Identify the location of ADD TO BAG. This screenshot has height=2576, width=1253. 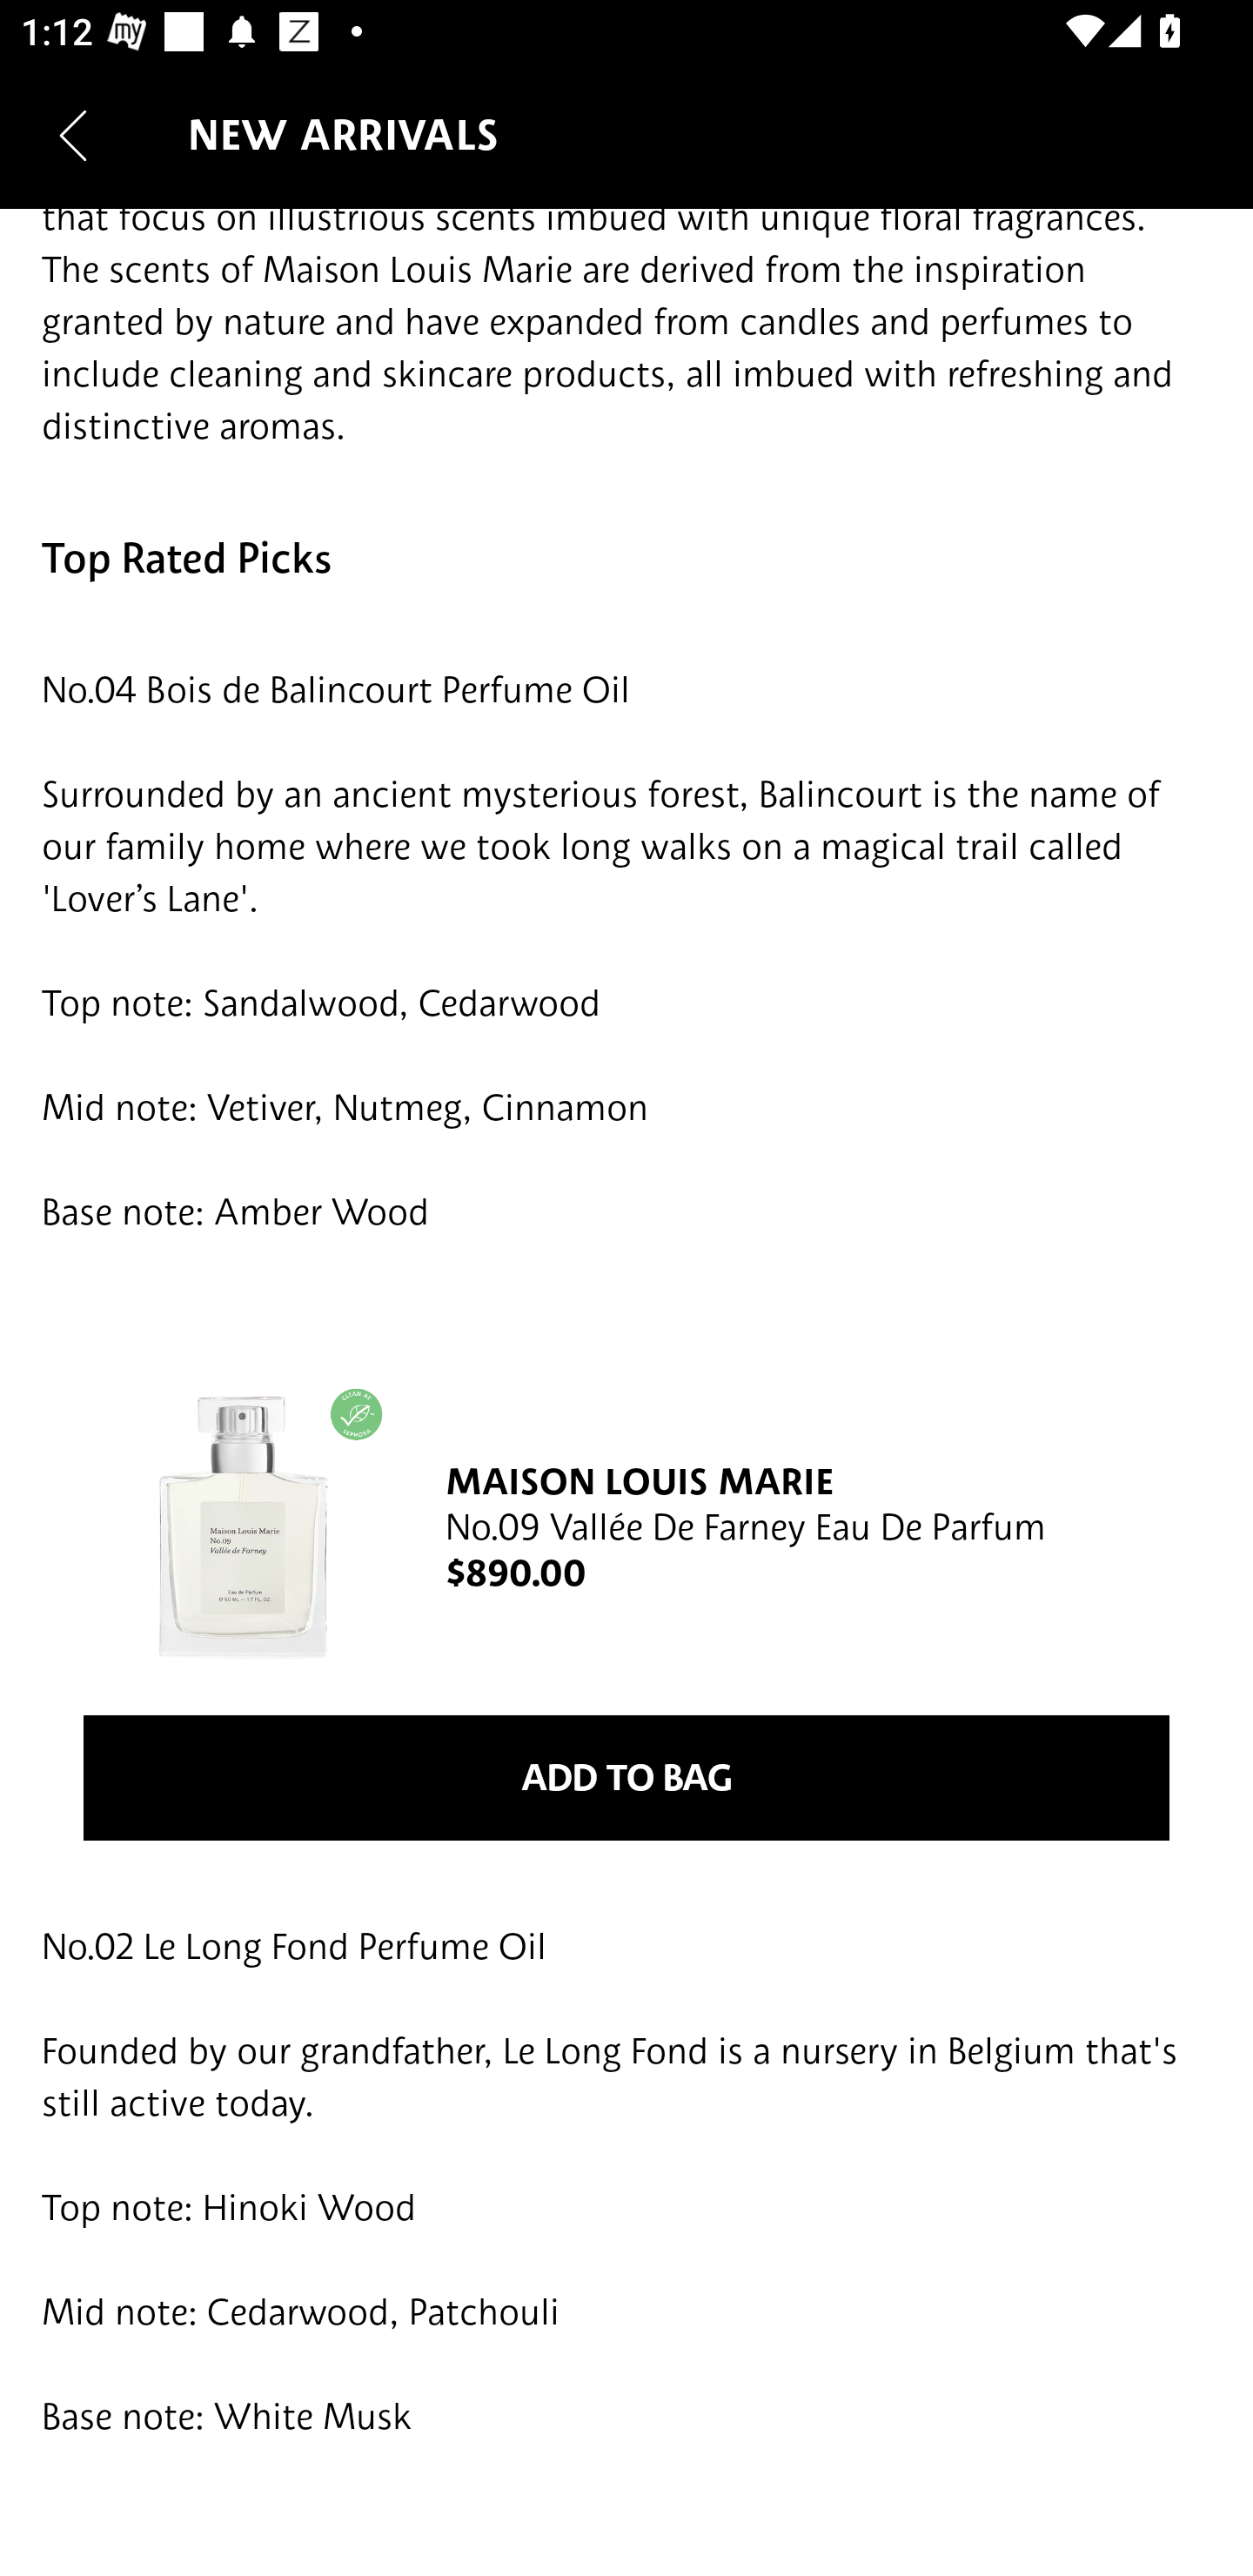
(626, 1779).